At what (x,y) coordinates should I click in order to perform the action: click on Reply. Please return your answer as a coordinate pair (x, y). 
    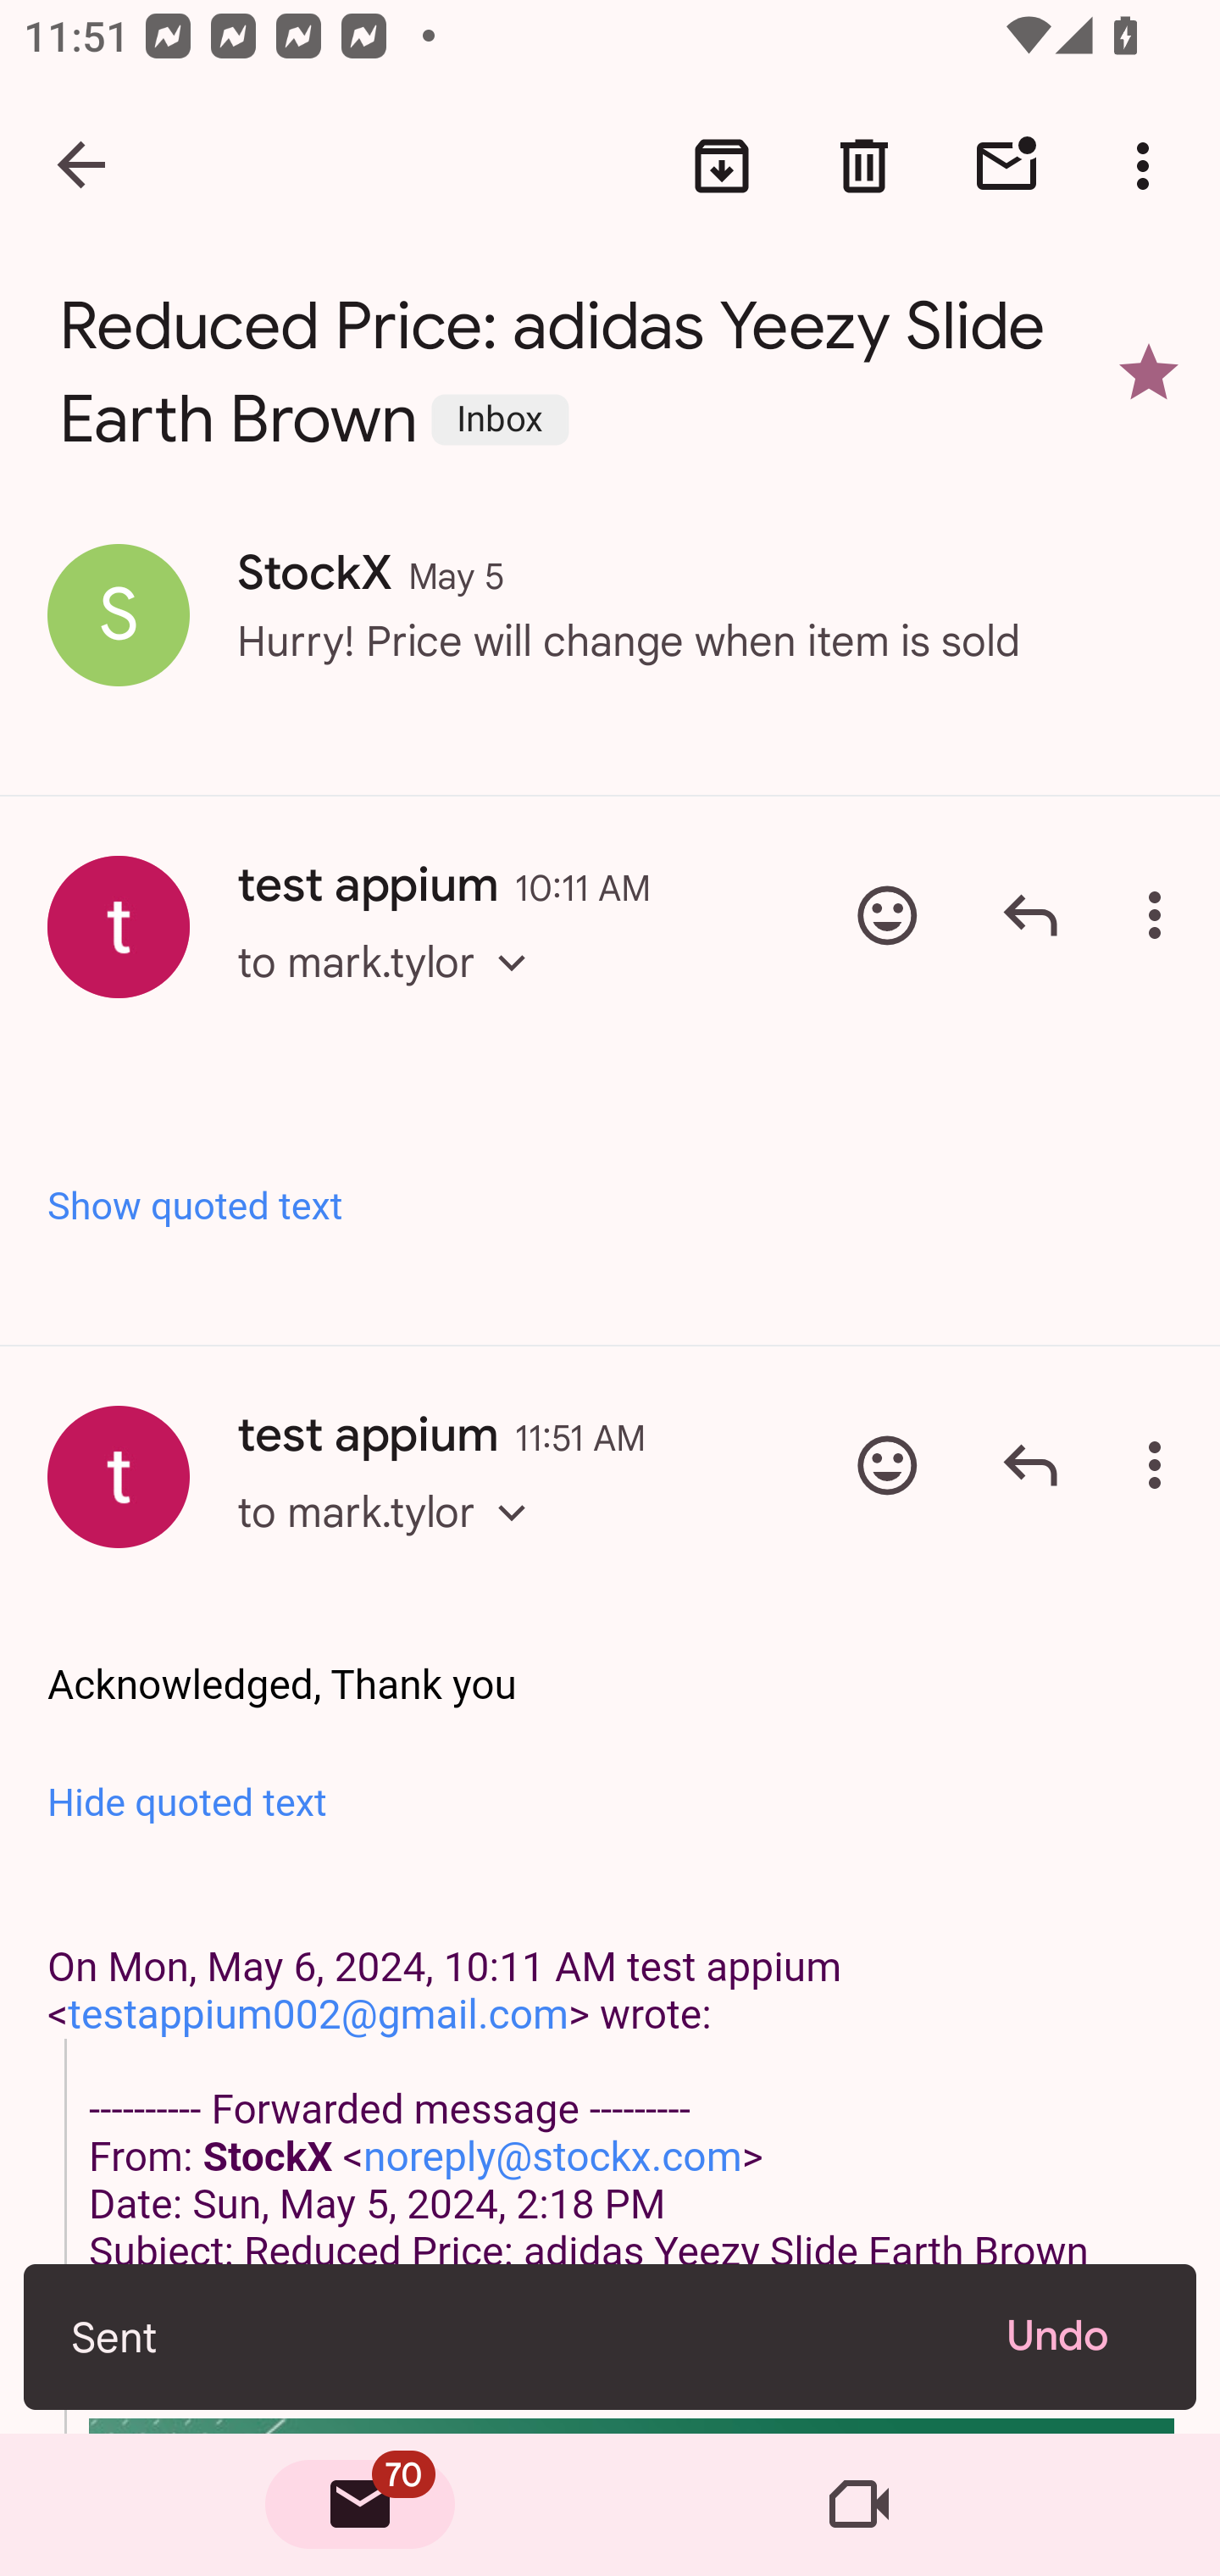
    Looking at the image, I should click on (1030, 915).